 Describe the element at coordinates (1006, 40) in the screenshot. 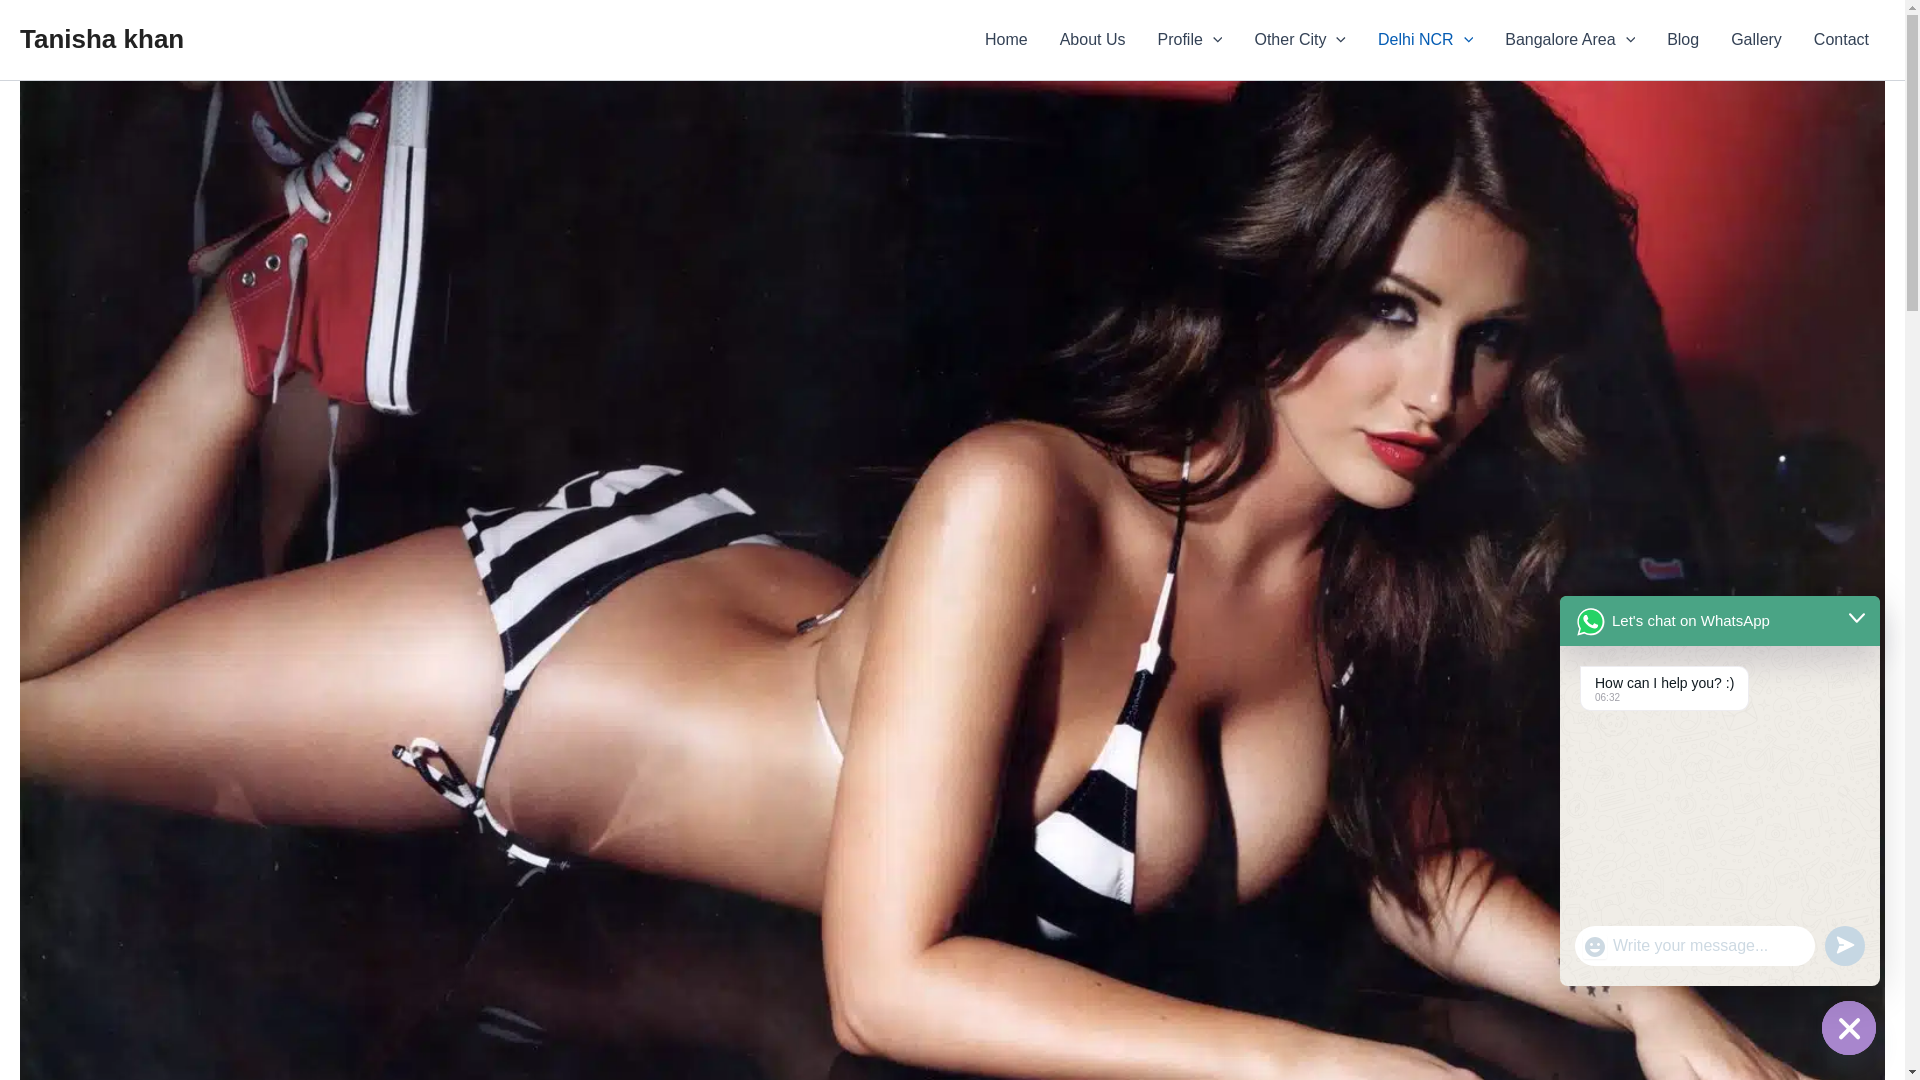

I see `Home` at that location.